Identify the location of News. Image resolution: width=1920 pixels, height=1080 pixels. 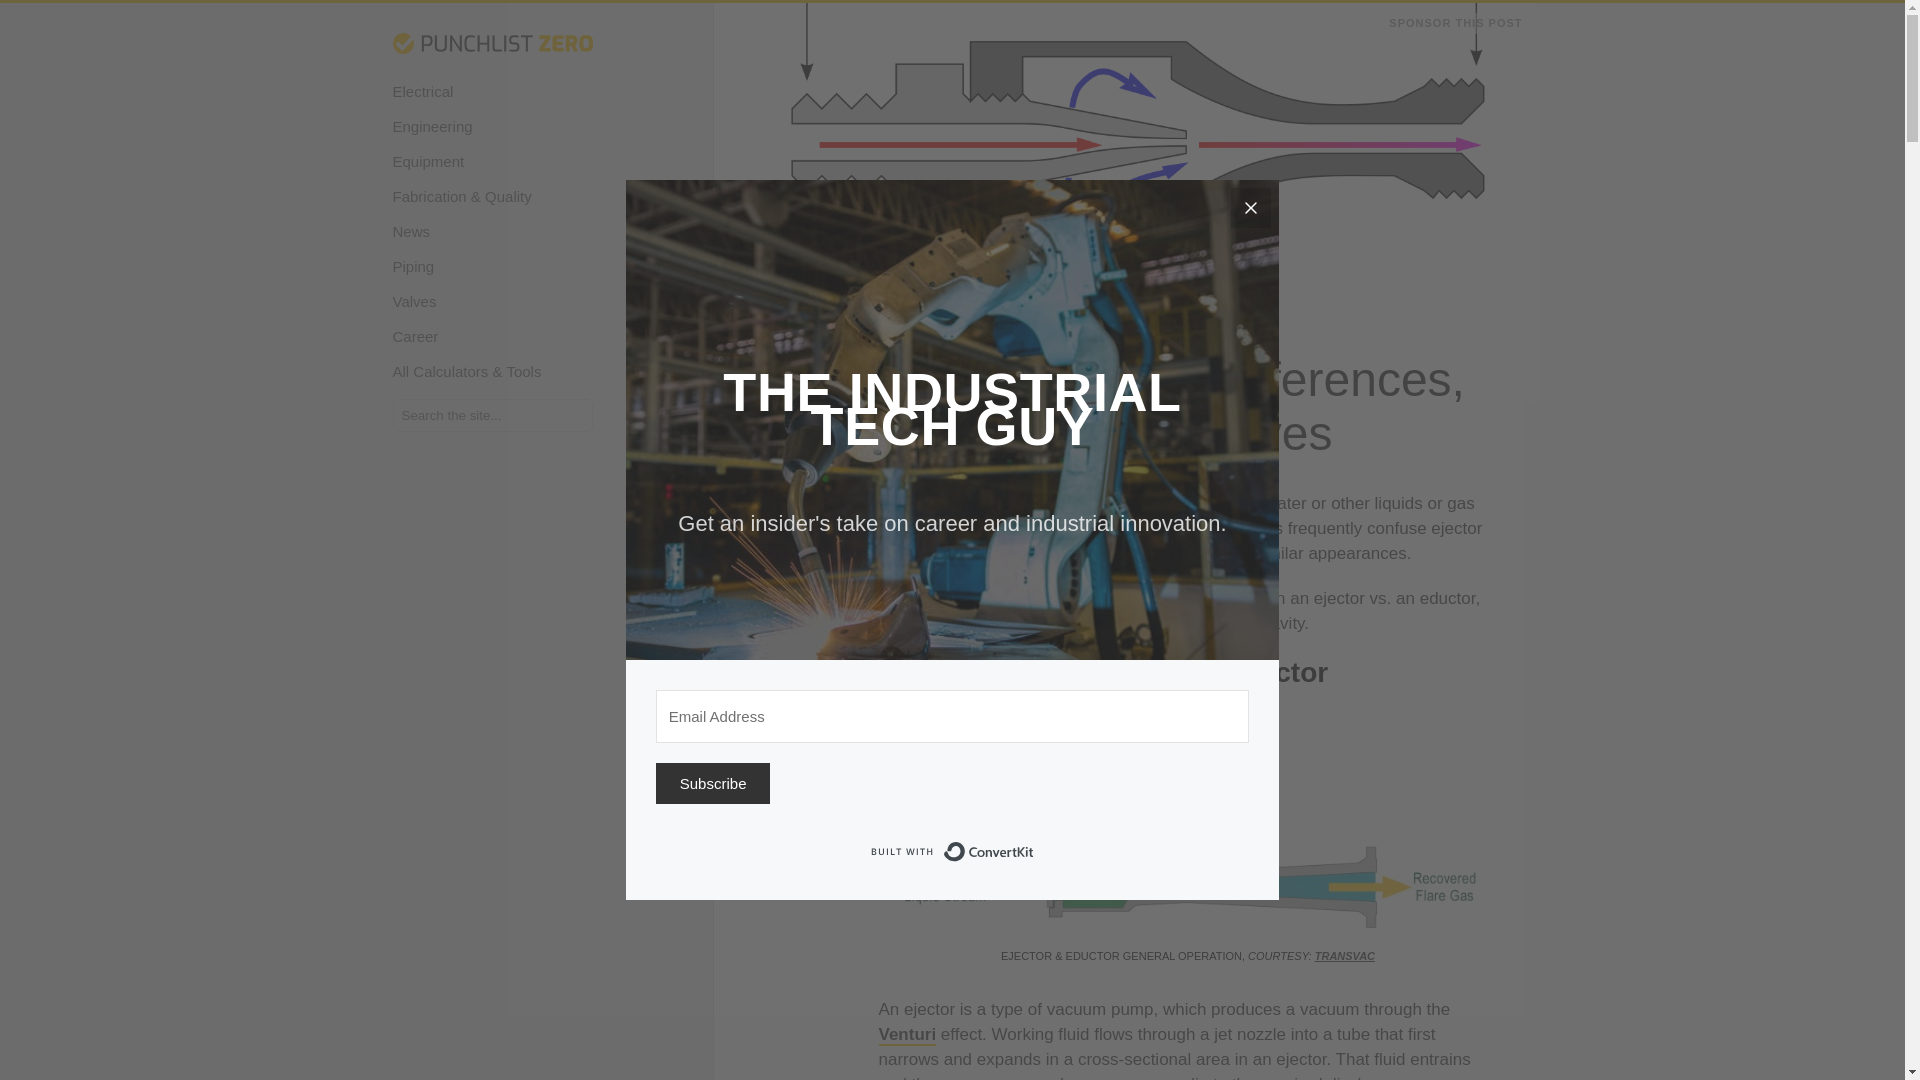
(502, 231).